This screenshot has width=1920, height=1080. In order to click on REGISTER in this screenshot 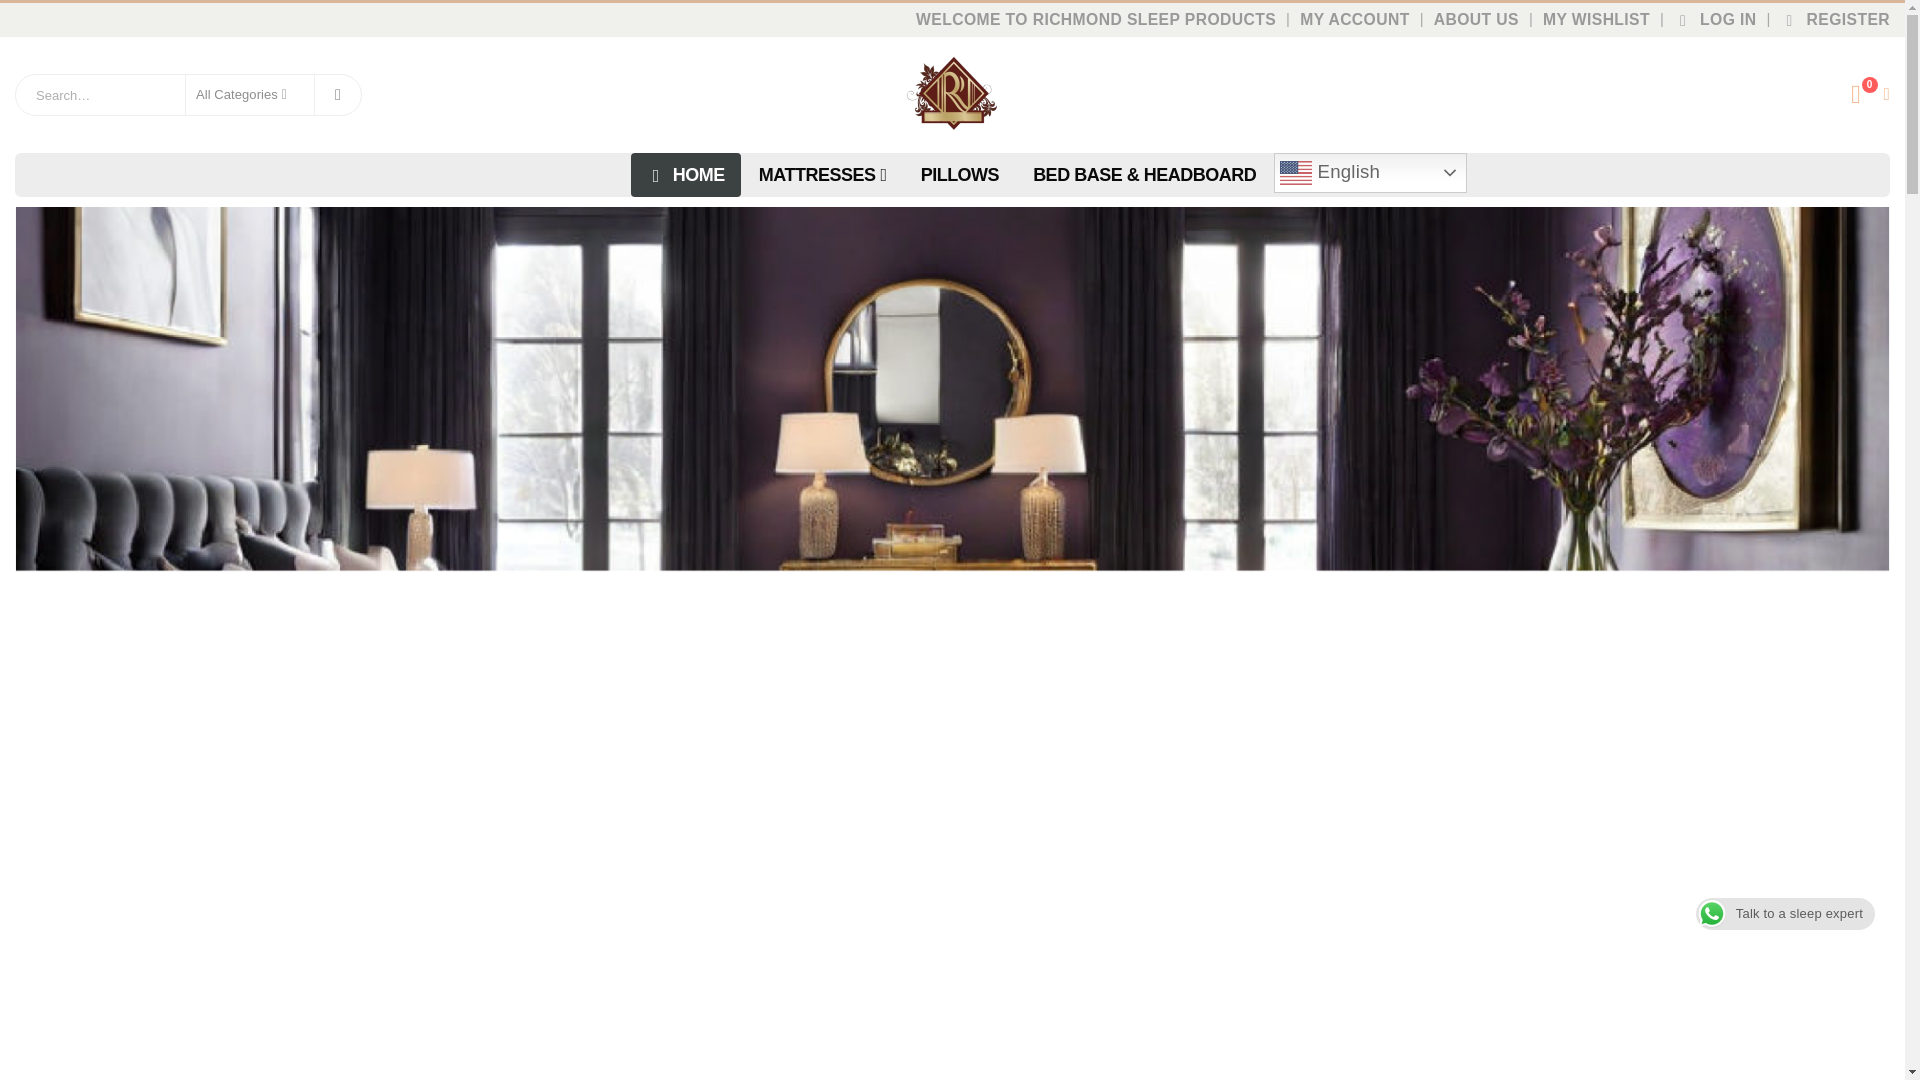, I will do `click(1832, 20)`.